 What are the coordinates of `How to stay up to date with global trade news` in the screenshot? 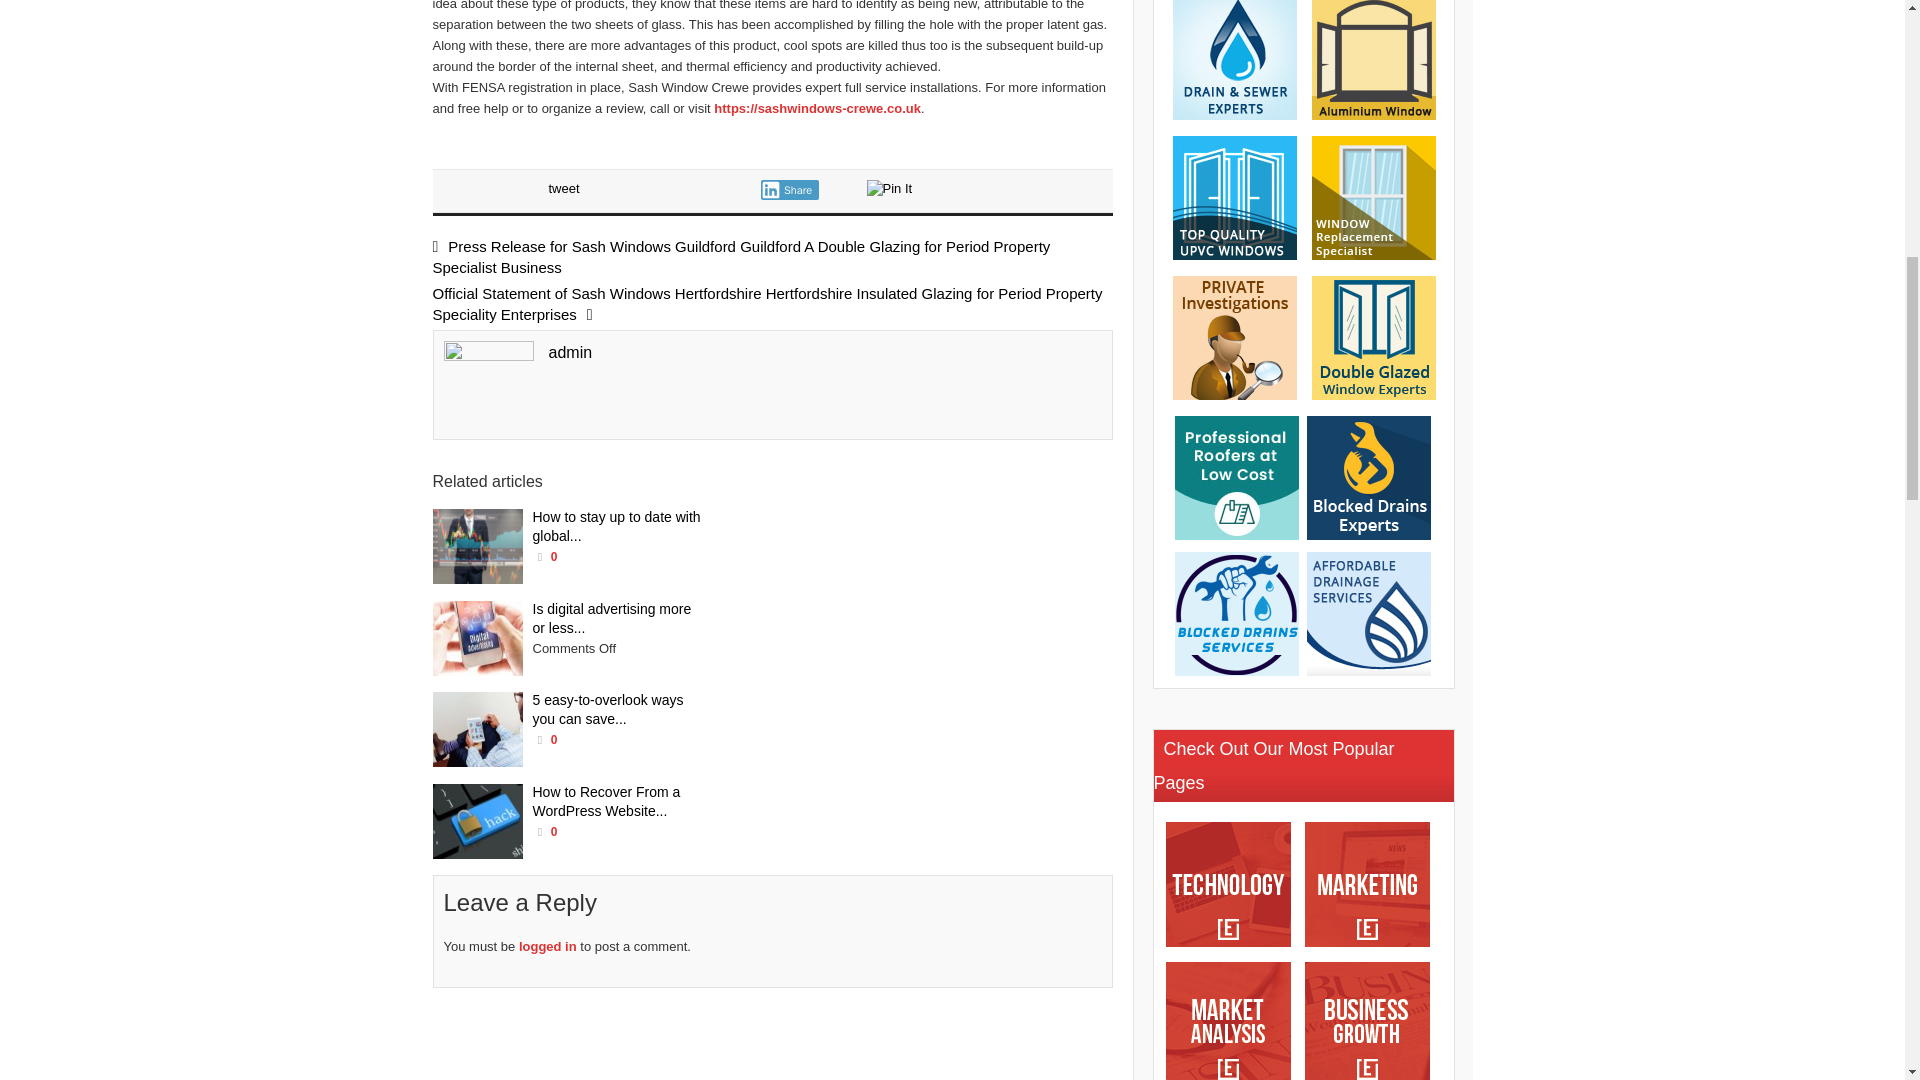 It's located at (477, 546).